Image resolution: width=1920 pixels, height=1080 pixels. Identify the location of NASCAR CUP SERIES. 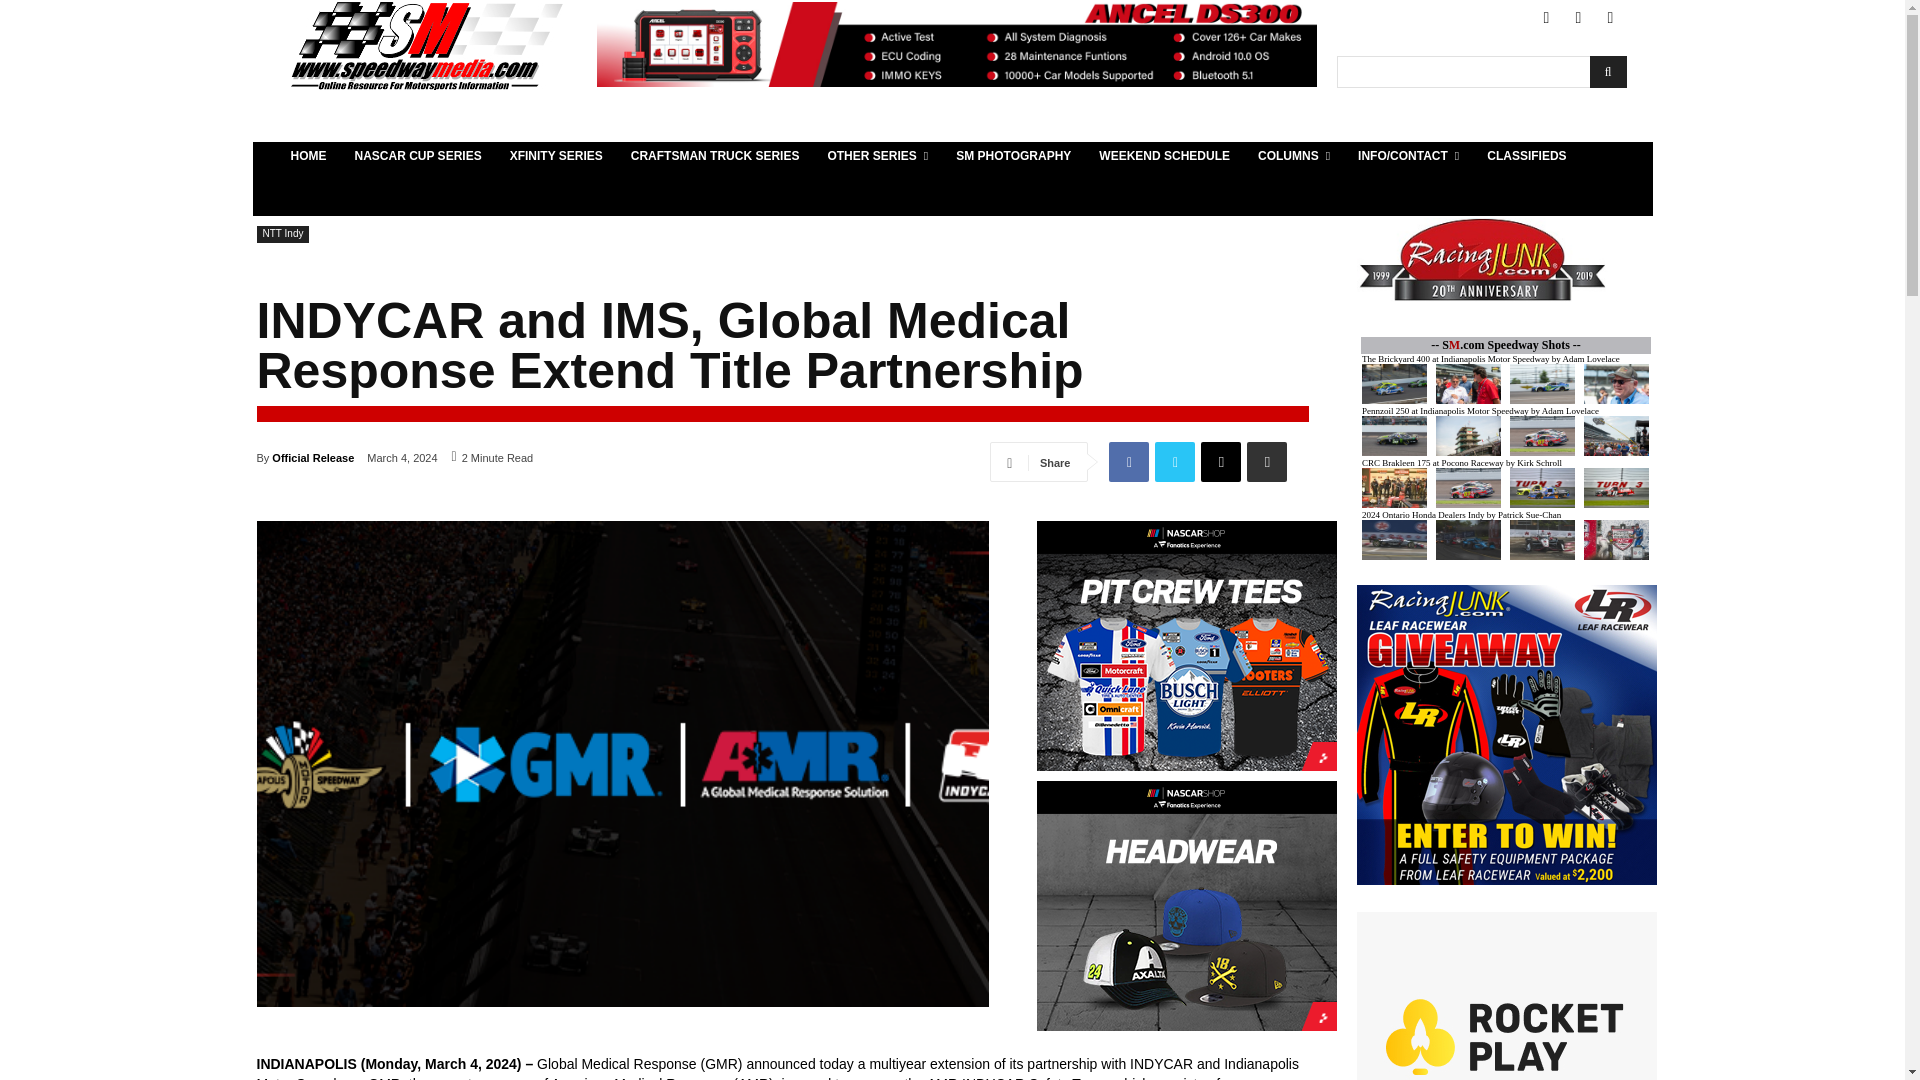
(417, 156).